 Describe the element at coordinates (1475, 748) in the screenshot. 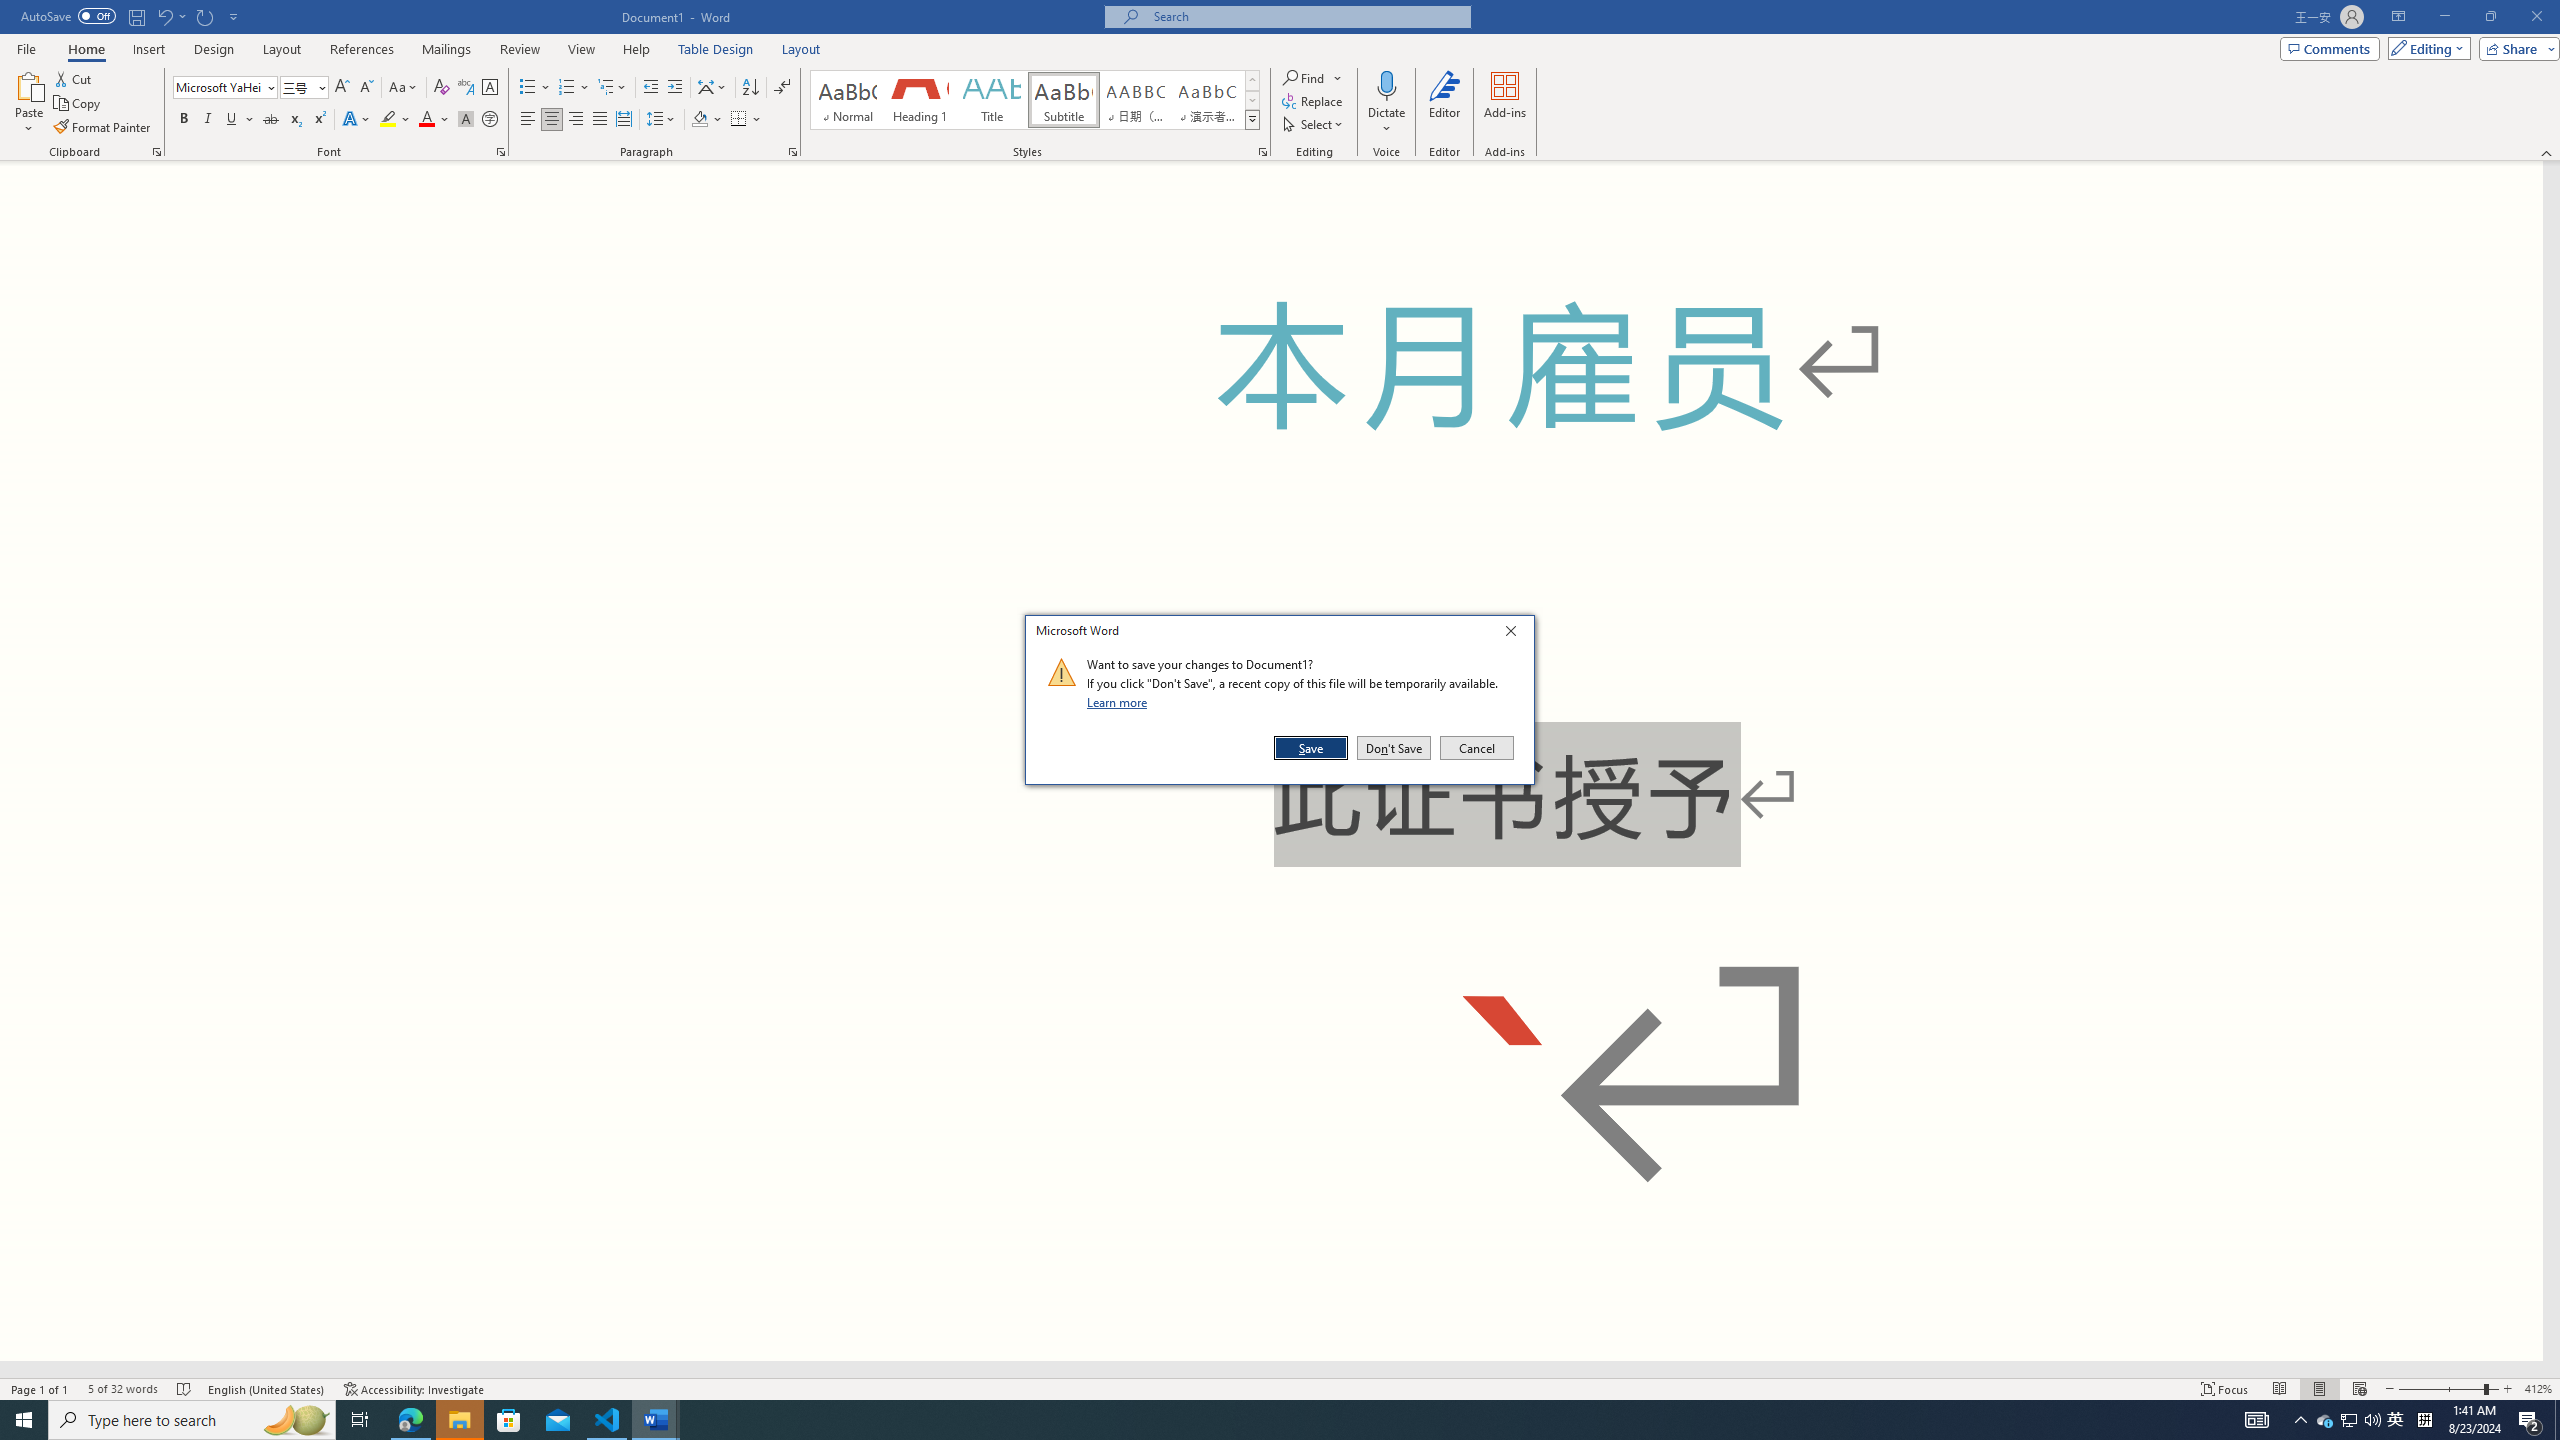

I see `Cancel` at that location.